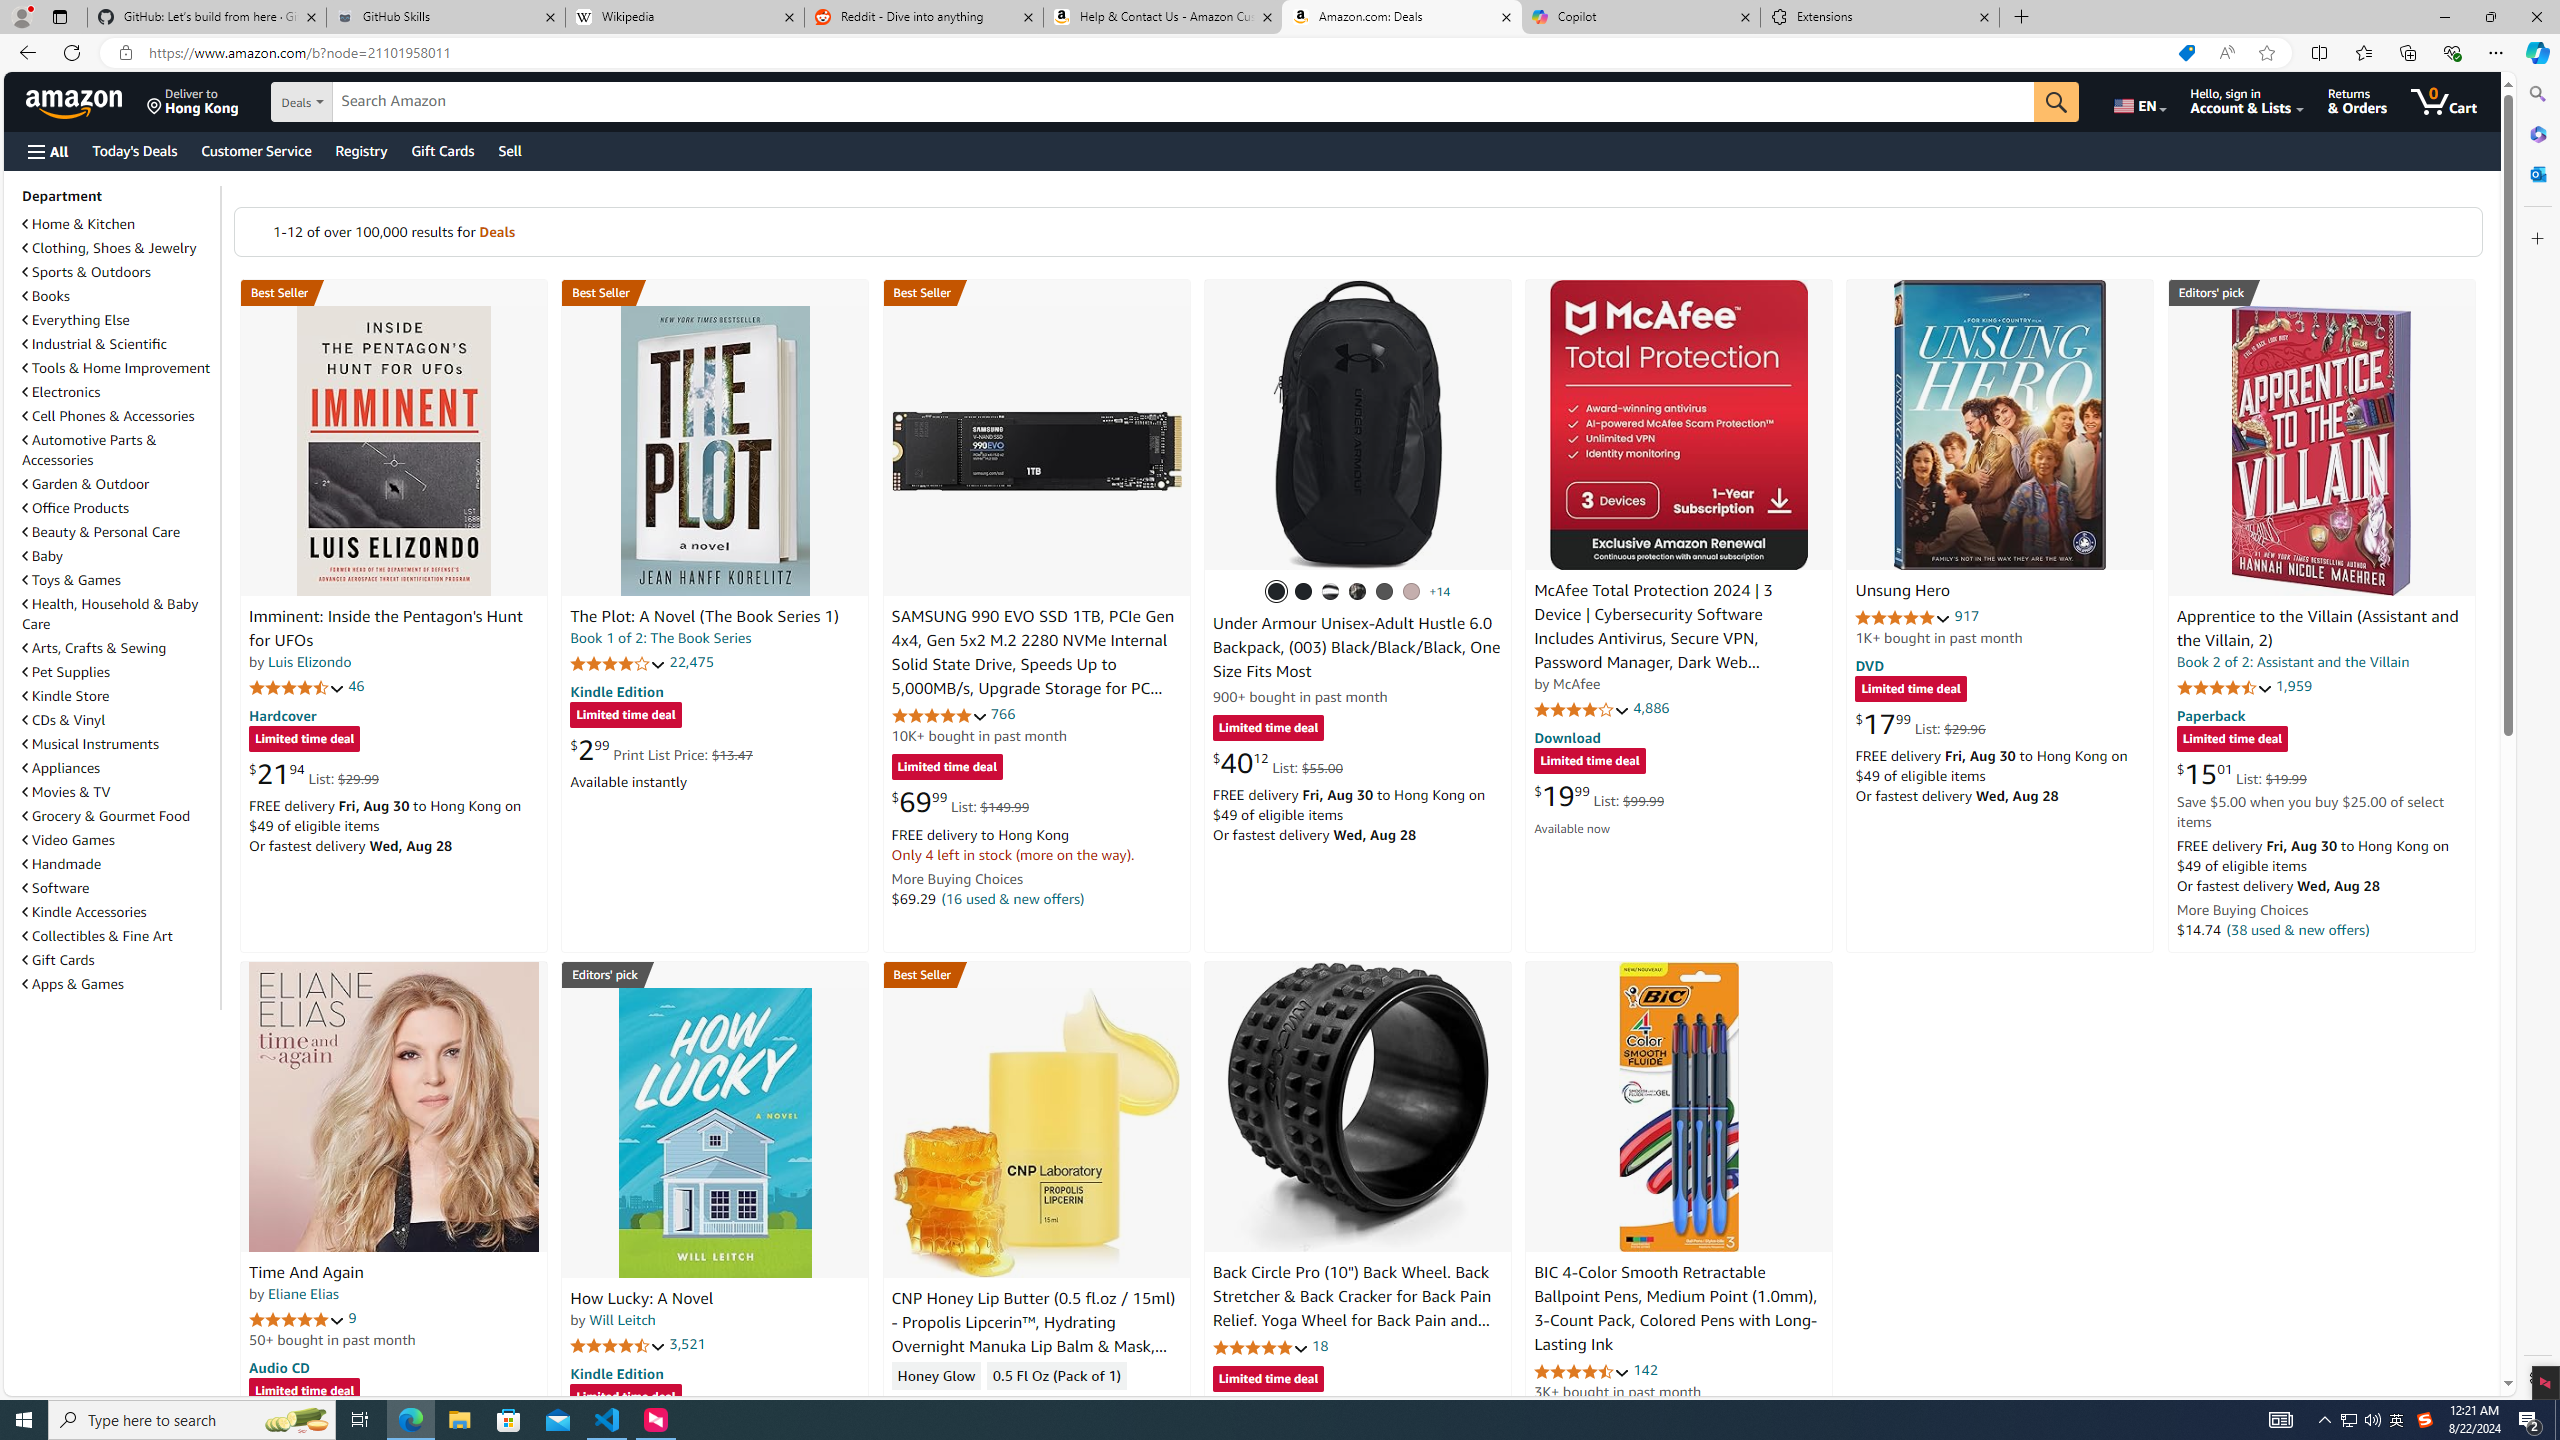 The width and height of the screenshot is (2560, 1440). What do you see at coordinates (1651, 708) in the screenshot?
I see `4,886` at bounding box center [1651, 708].